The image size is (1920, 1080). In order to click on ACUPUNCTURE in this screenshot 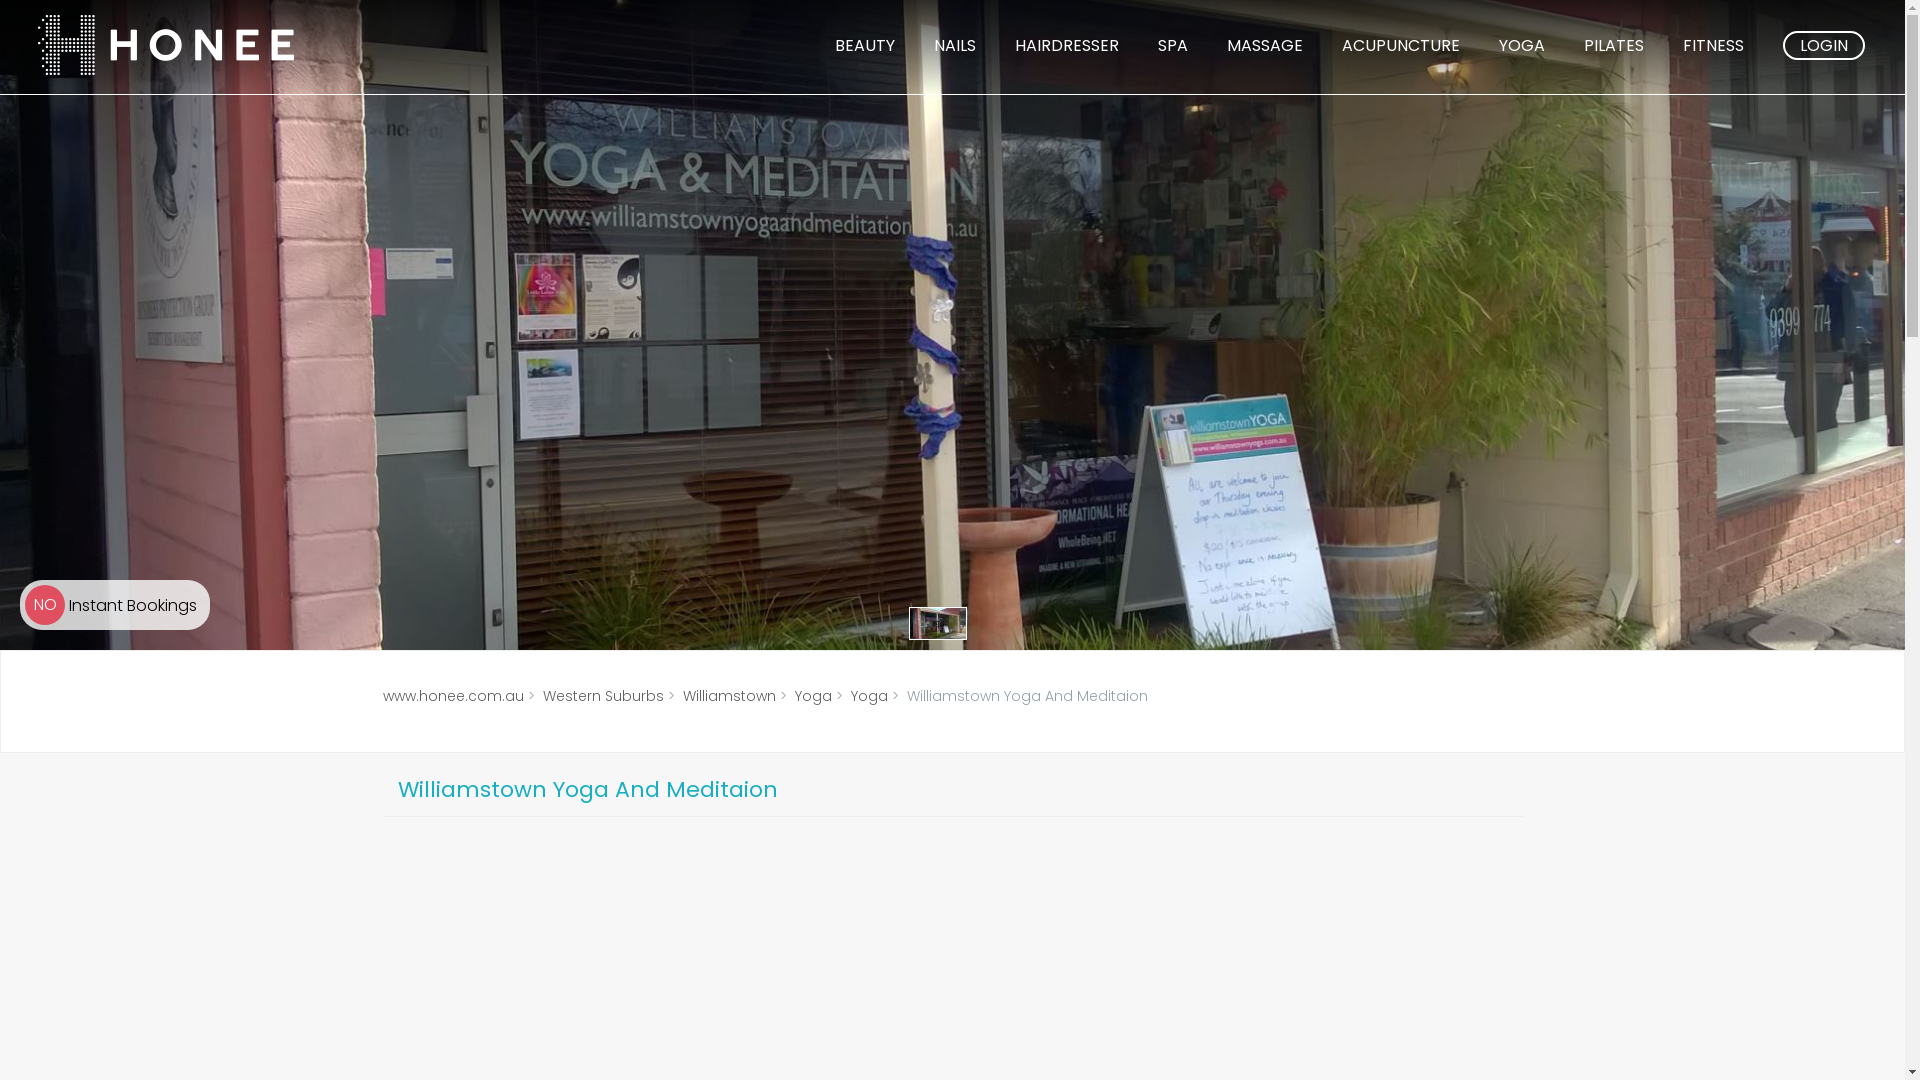, I will do `click(1401, 46)`.